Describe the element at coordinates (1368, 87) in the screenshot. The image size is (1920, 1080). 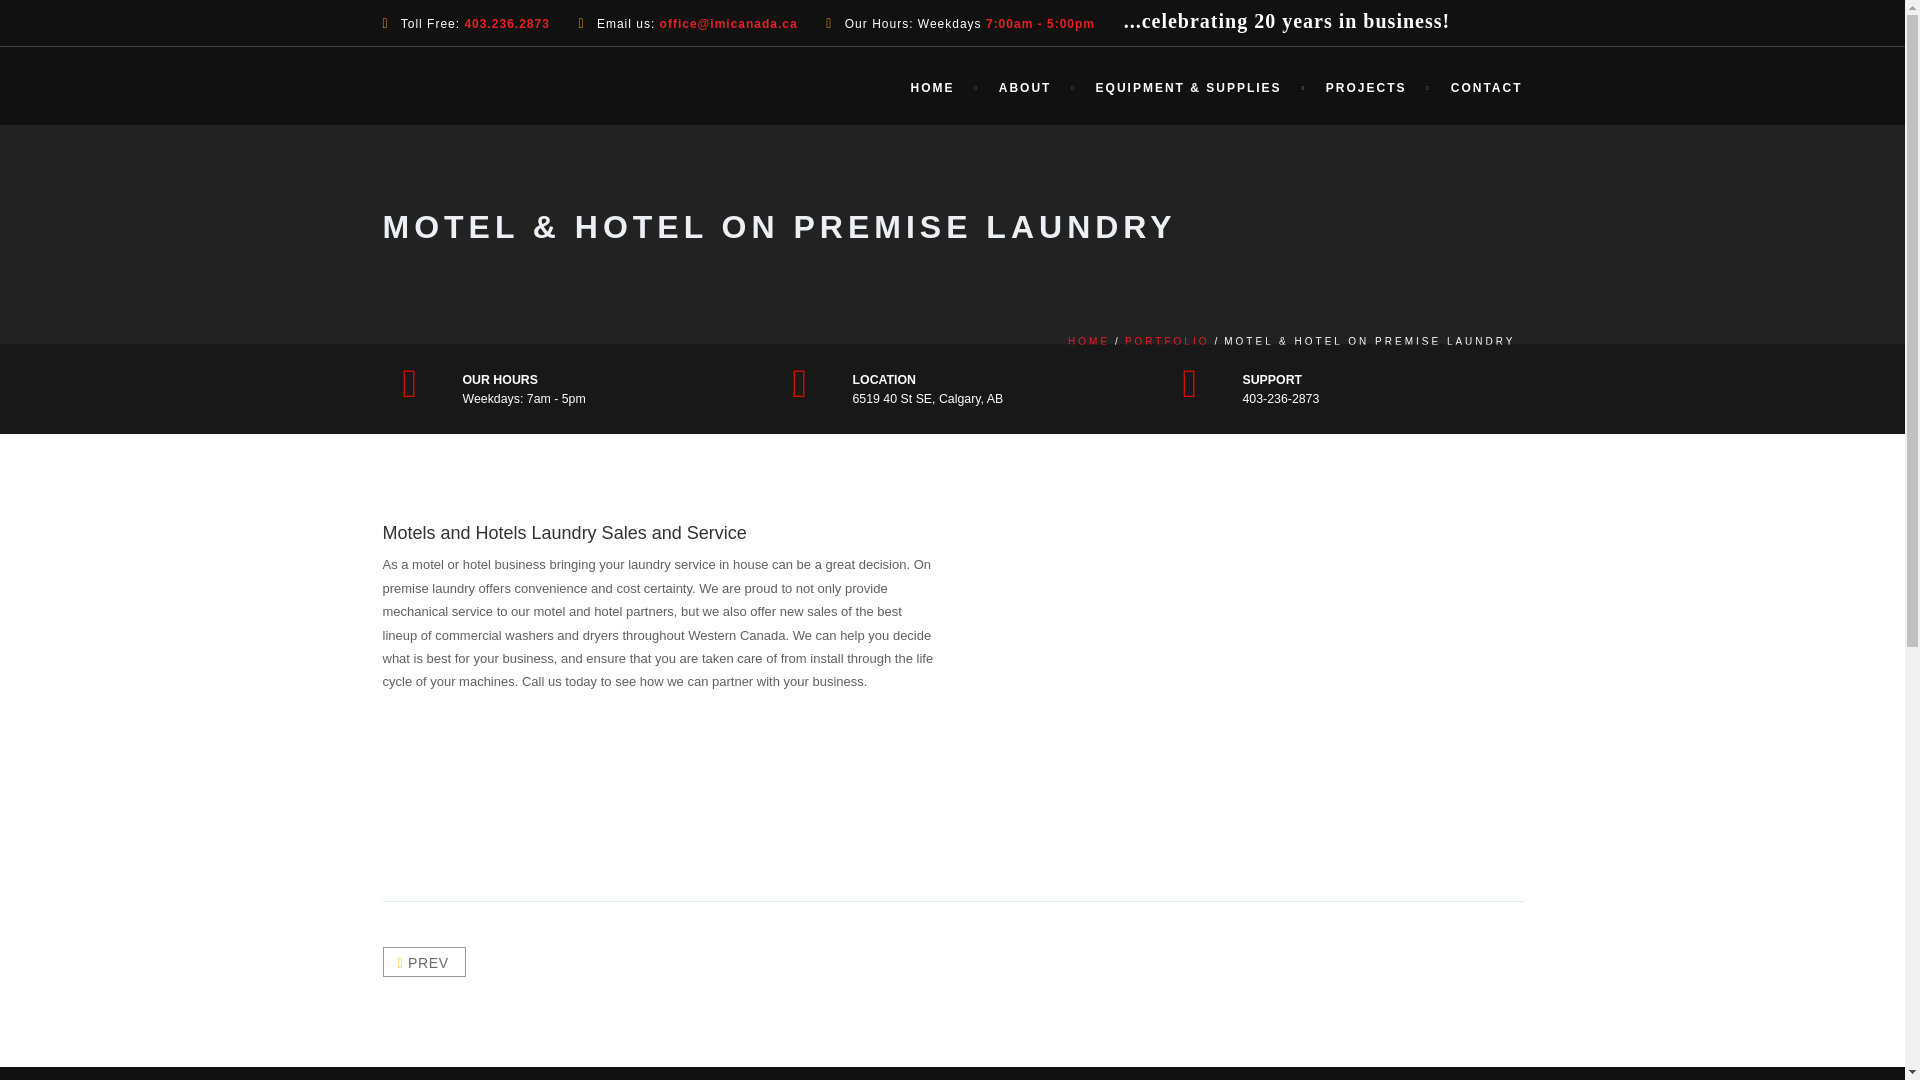
I see `PROJECTS` at that location.